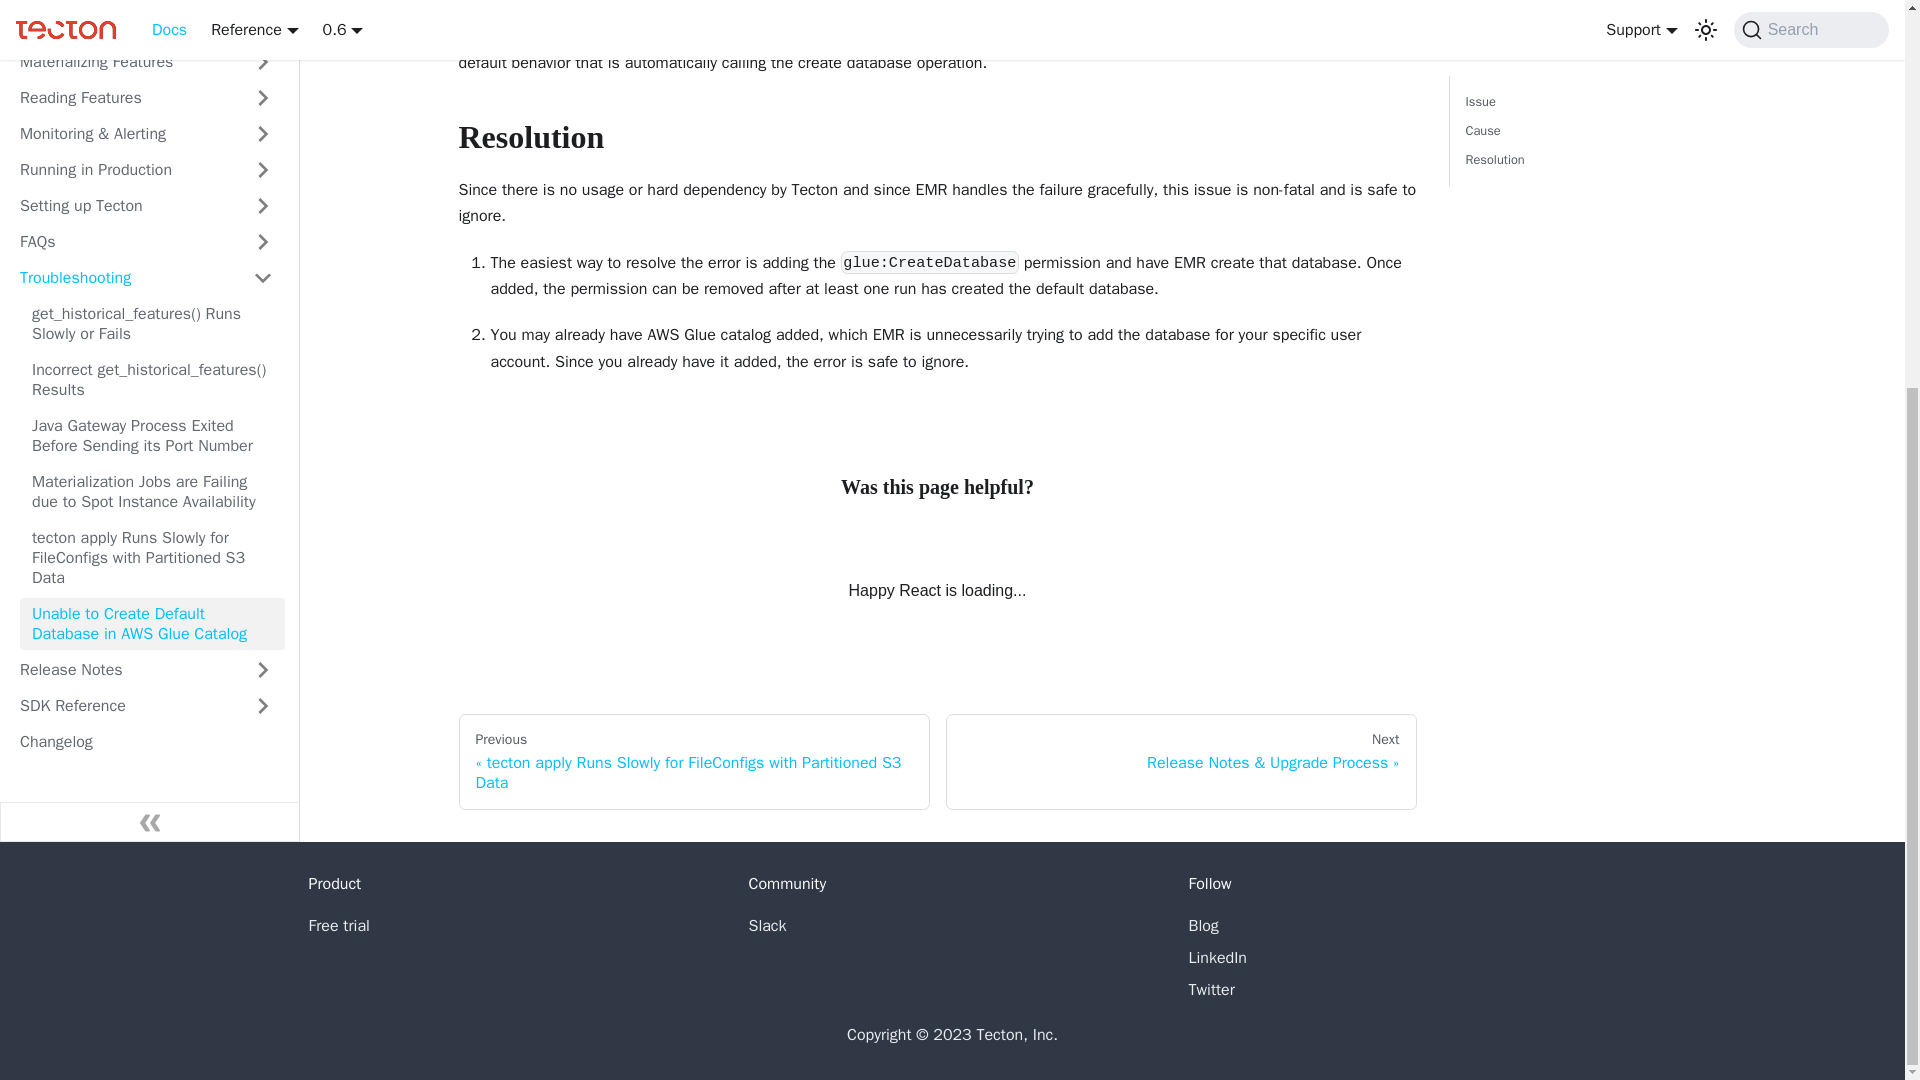  Describe the element at coordinates (150, 464) in the screenshot. I see `Collapse sidebar` at that location.